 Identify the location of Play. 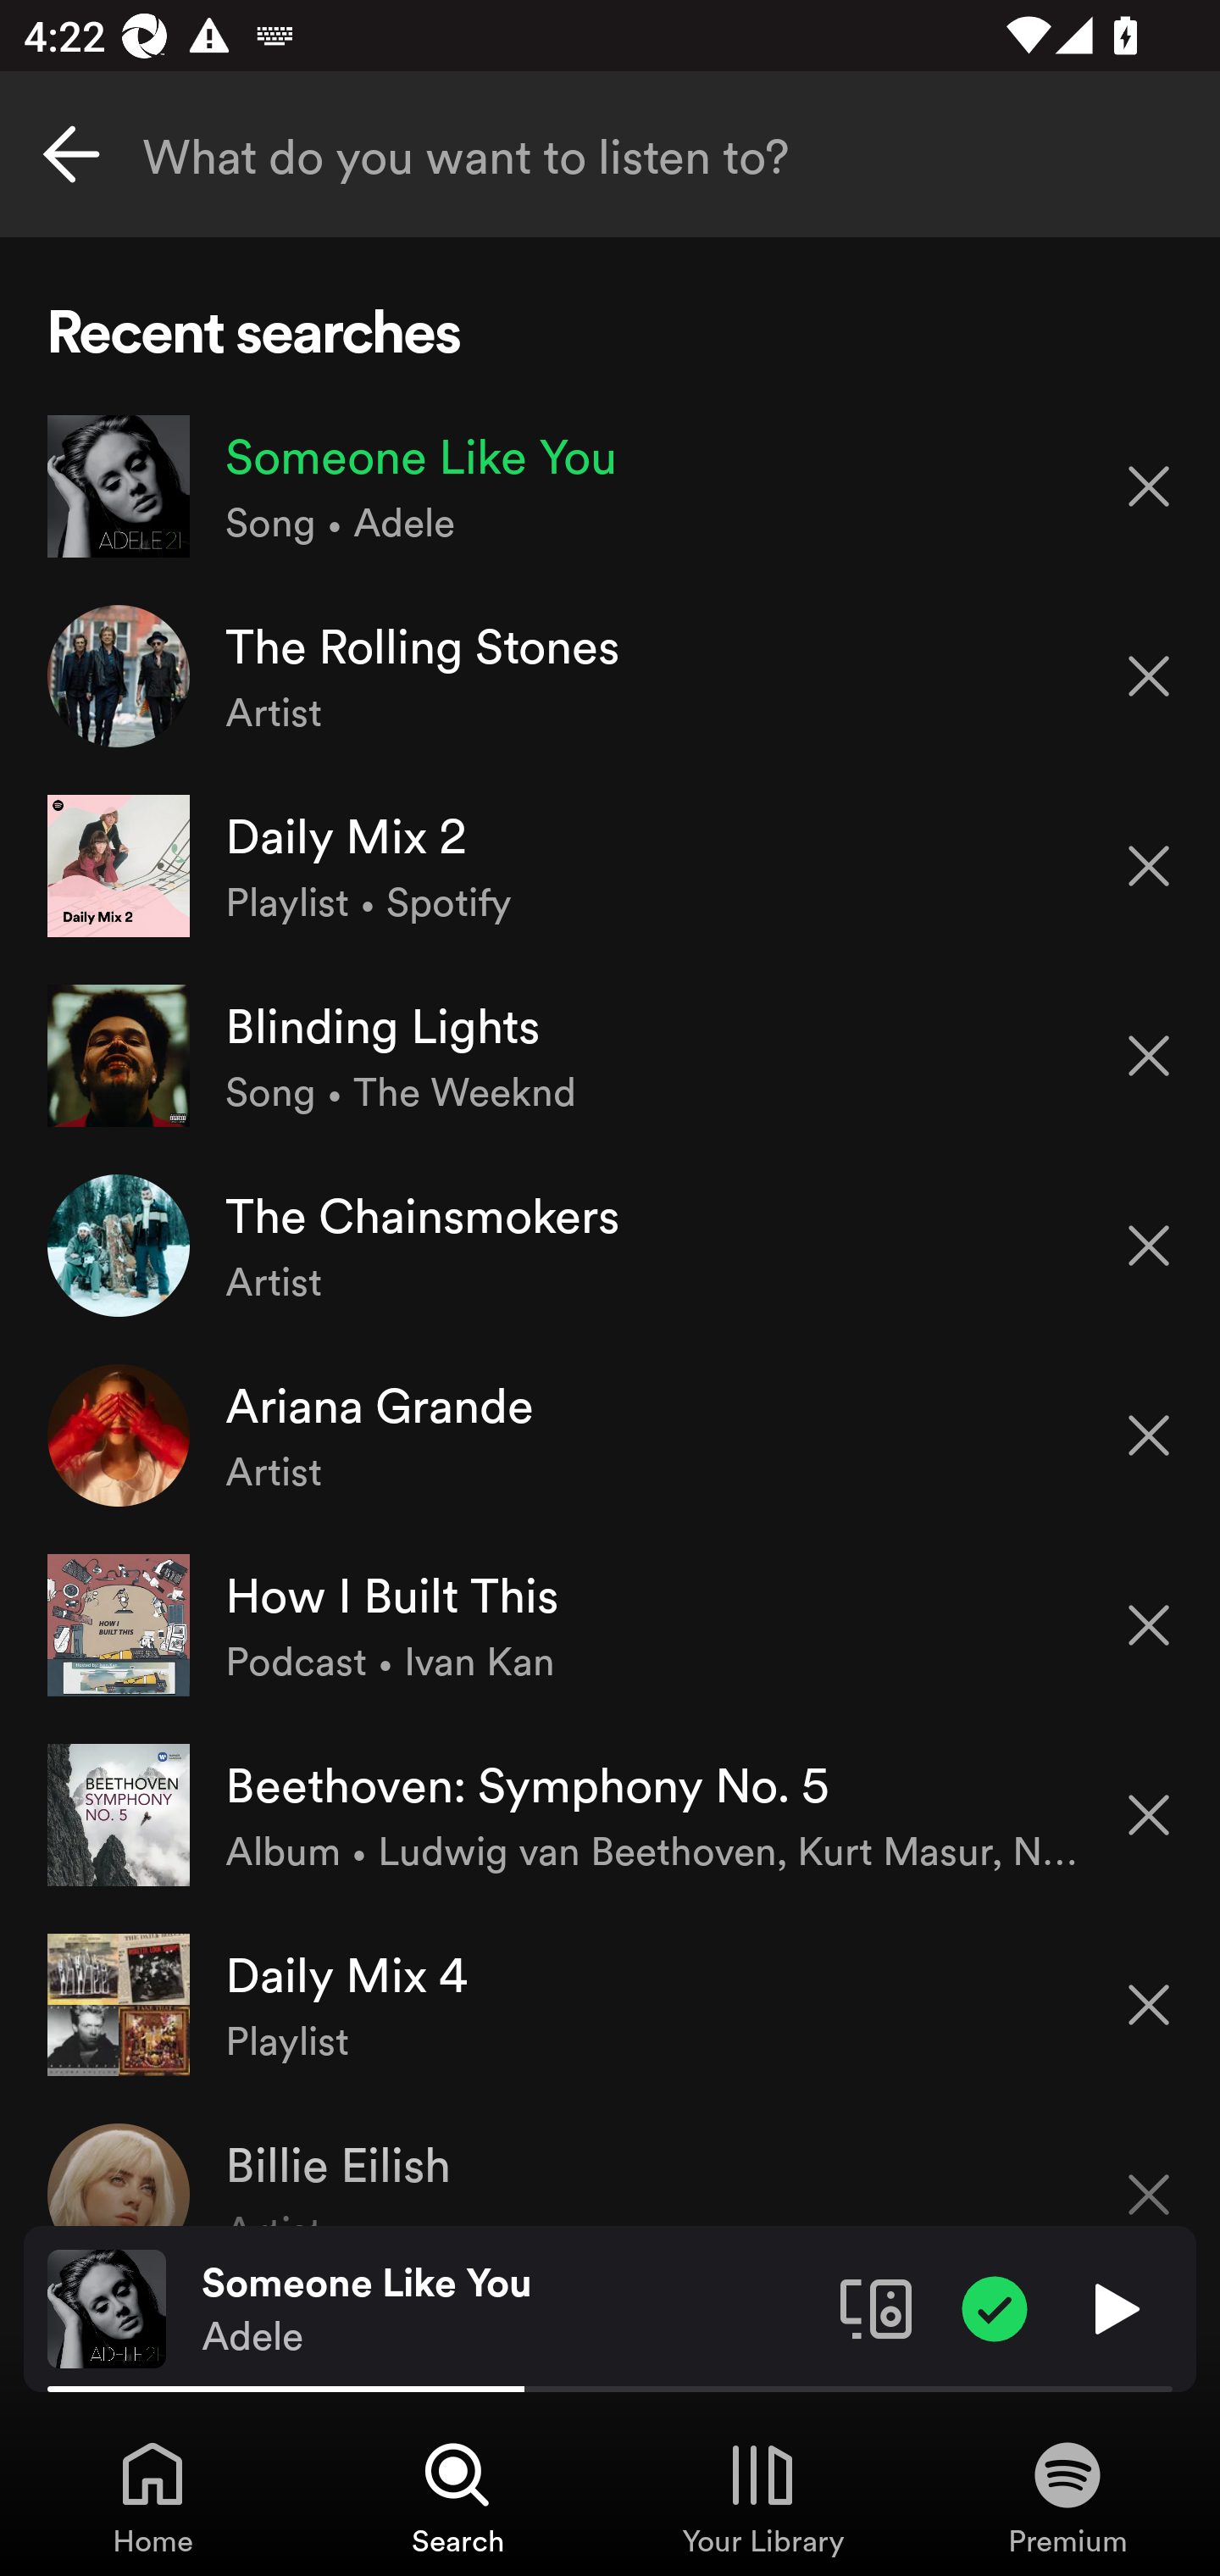
(1113, 2307).